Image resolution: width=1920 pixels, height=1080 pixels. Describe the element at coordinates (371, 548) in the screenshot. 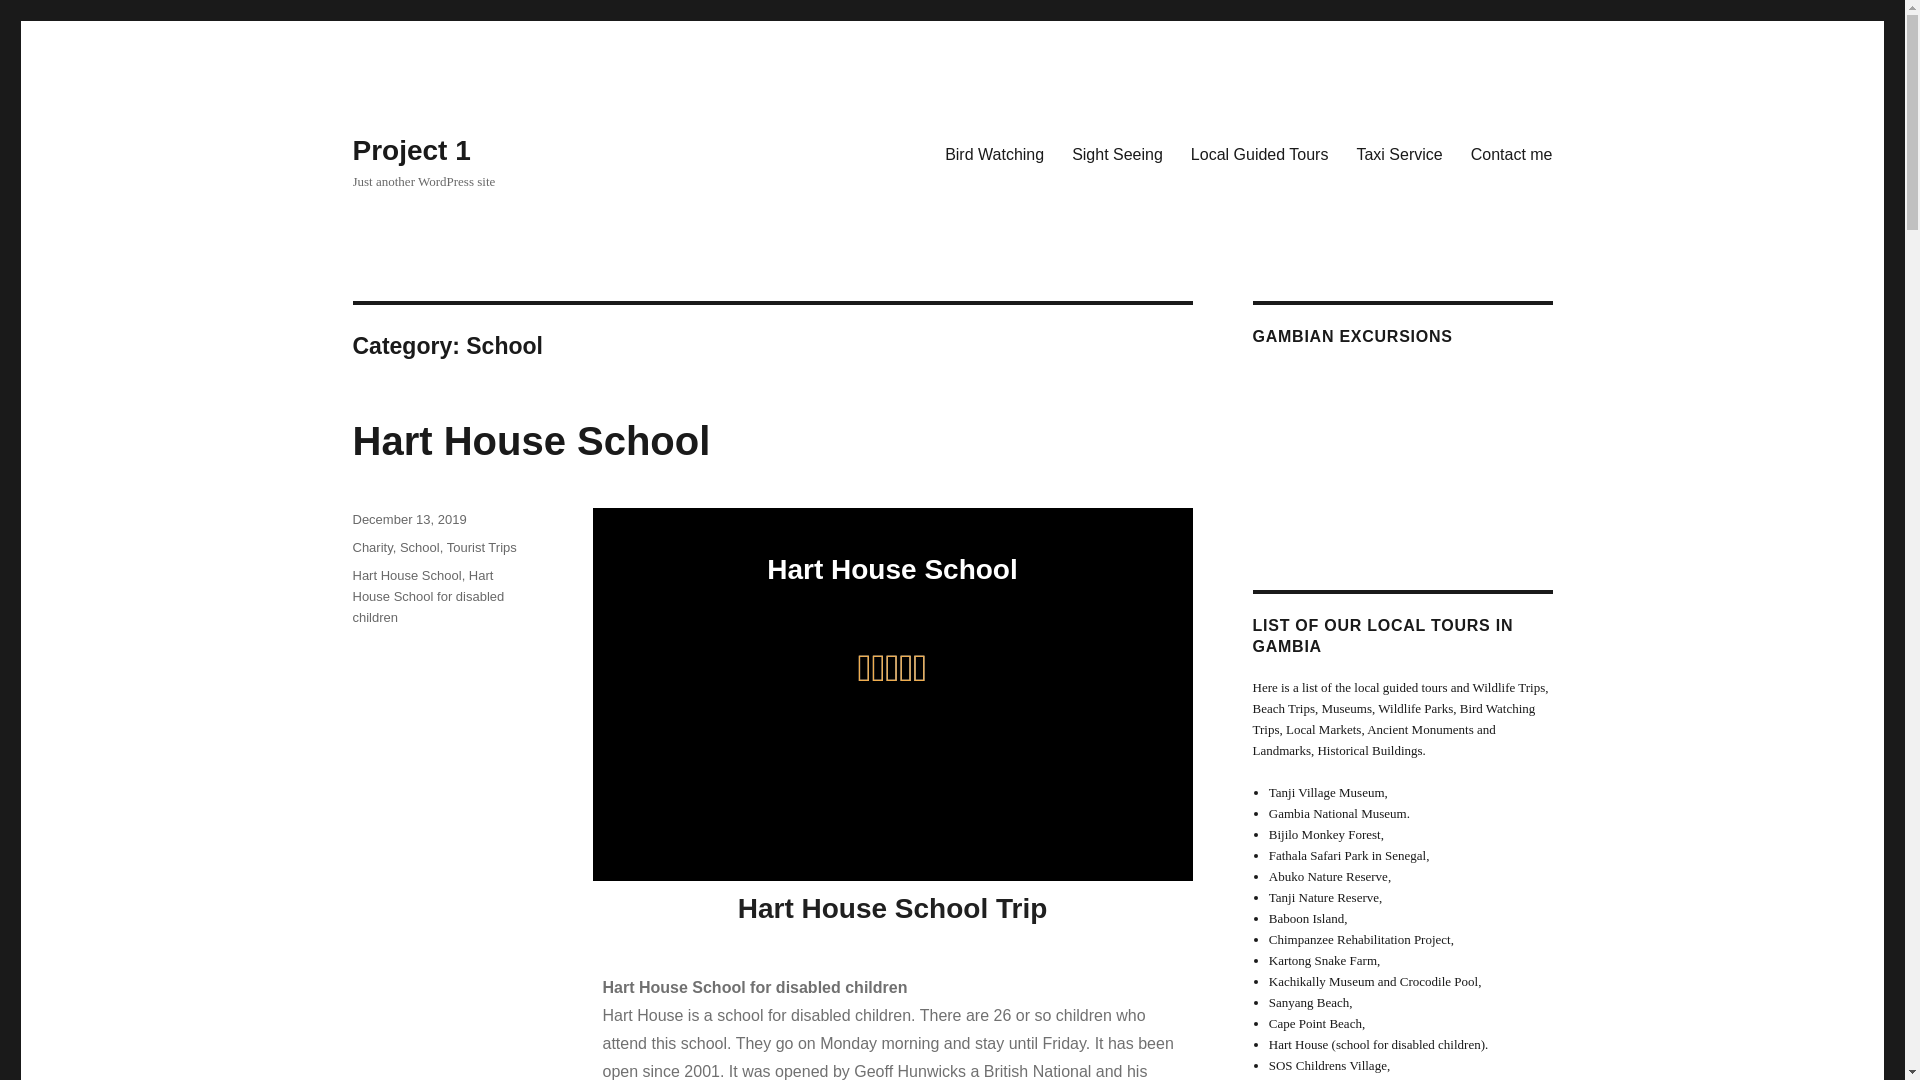

I see `Charity` at that location.